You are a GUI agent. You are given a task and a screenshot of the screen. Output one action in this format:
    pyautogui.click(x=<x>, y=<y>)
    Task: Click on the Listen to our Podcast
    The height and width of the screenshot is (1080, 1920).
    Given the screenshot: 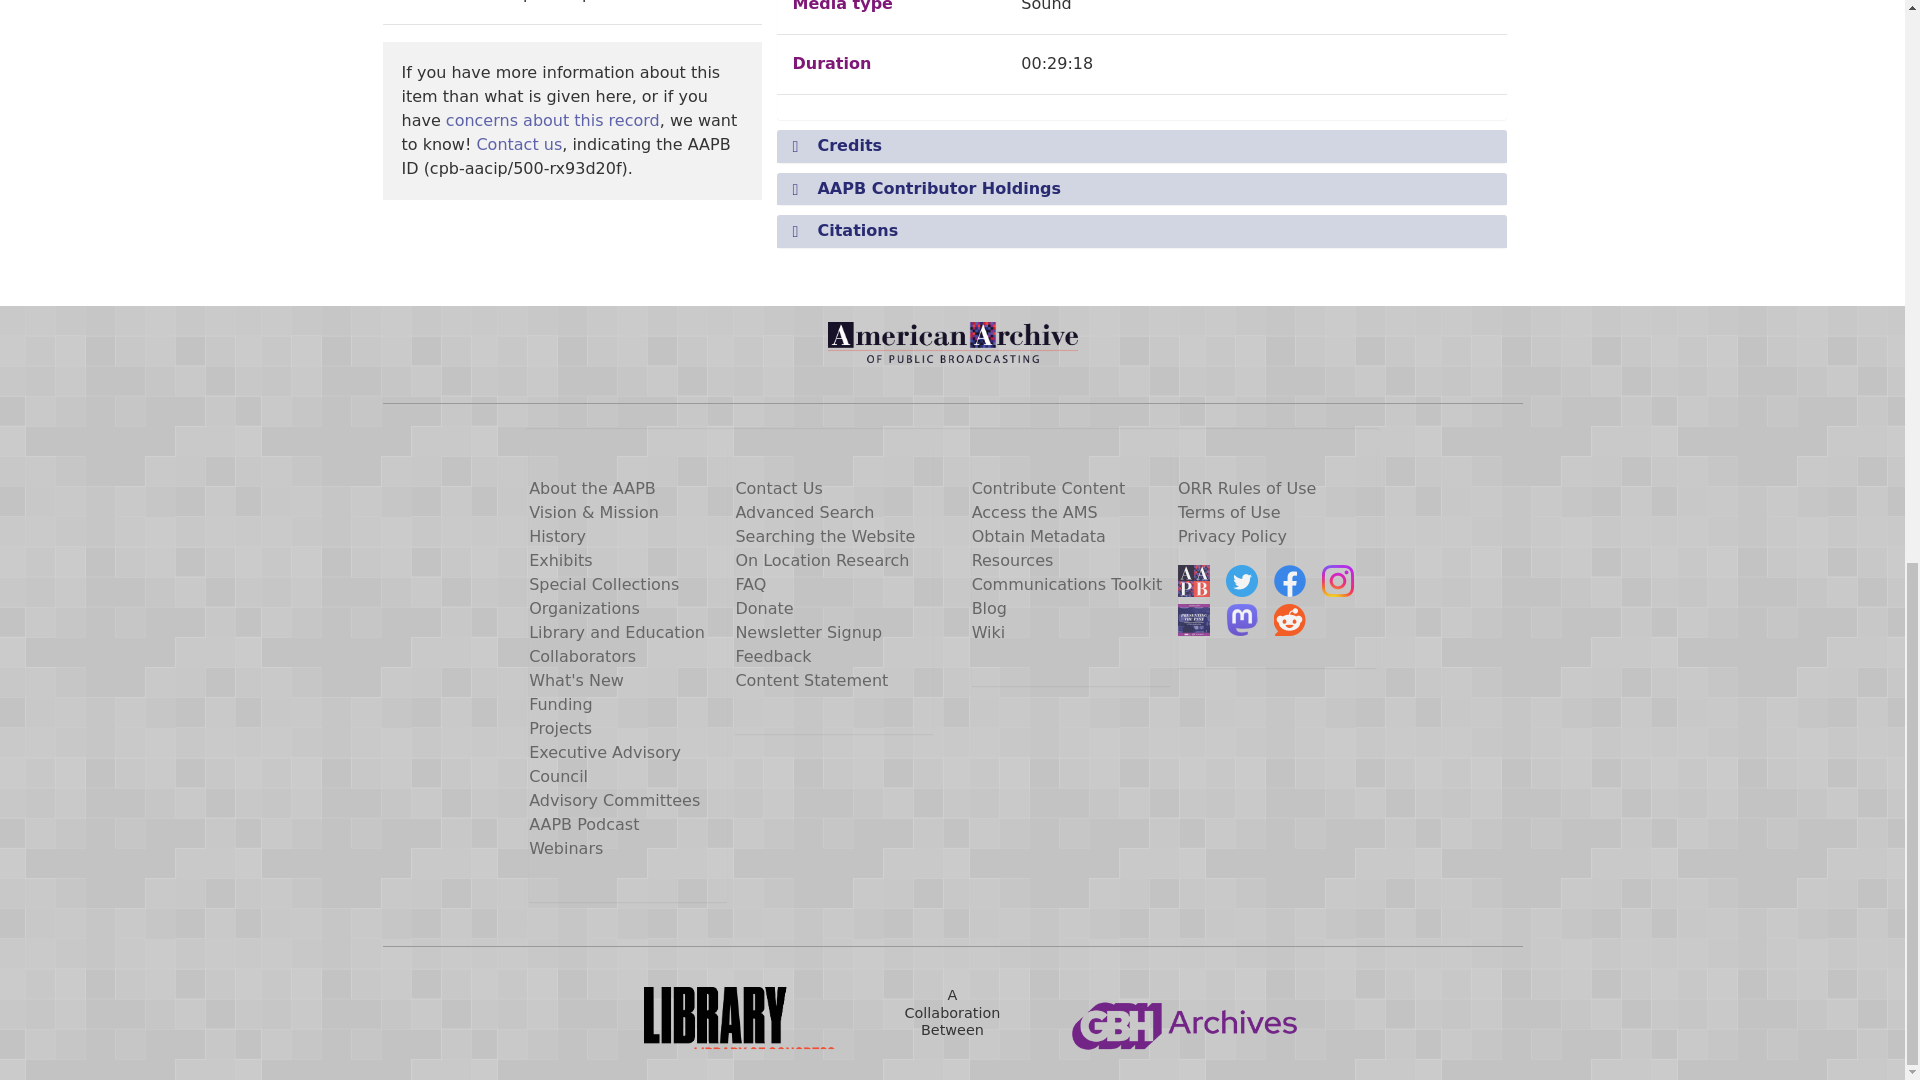 What is the action you would take?
    pyautogui.click(x=1194, y=620)
    